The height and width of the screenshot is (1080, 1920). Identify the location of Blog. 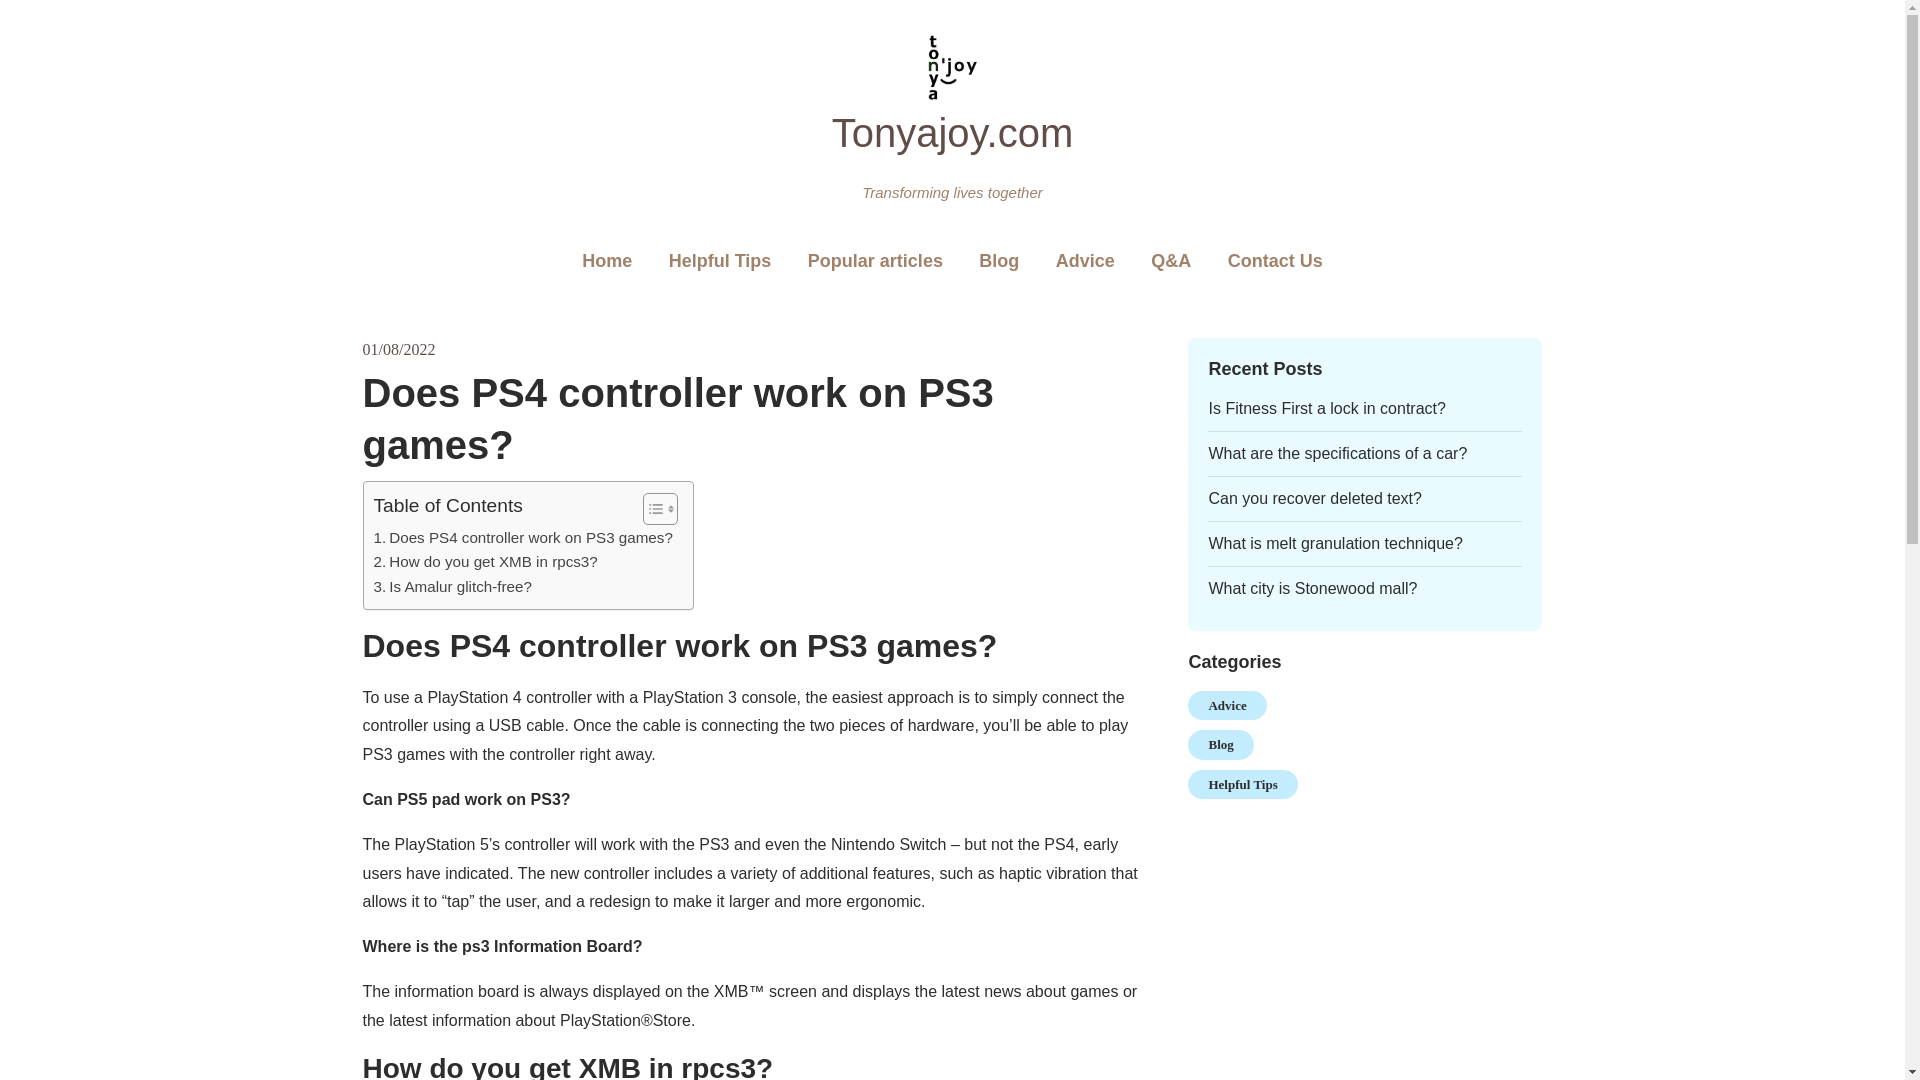
(1220, 745).